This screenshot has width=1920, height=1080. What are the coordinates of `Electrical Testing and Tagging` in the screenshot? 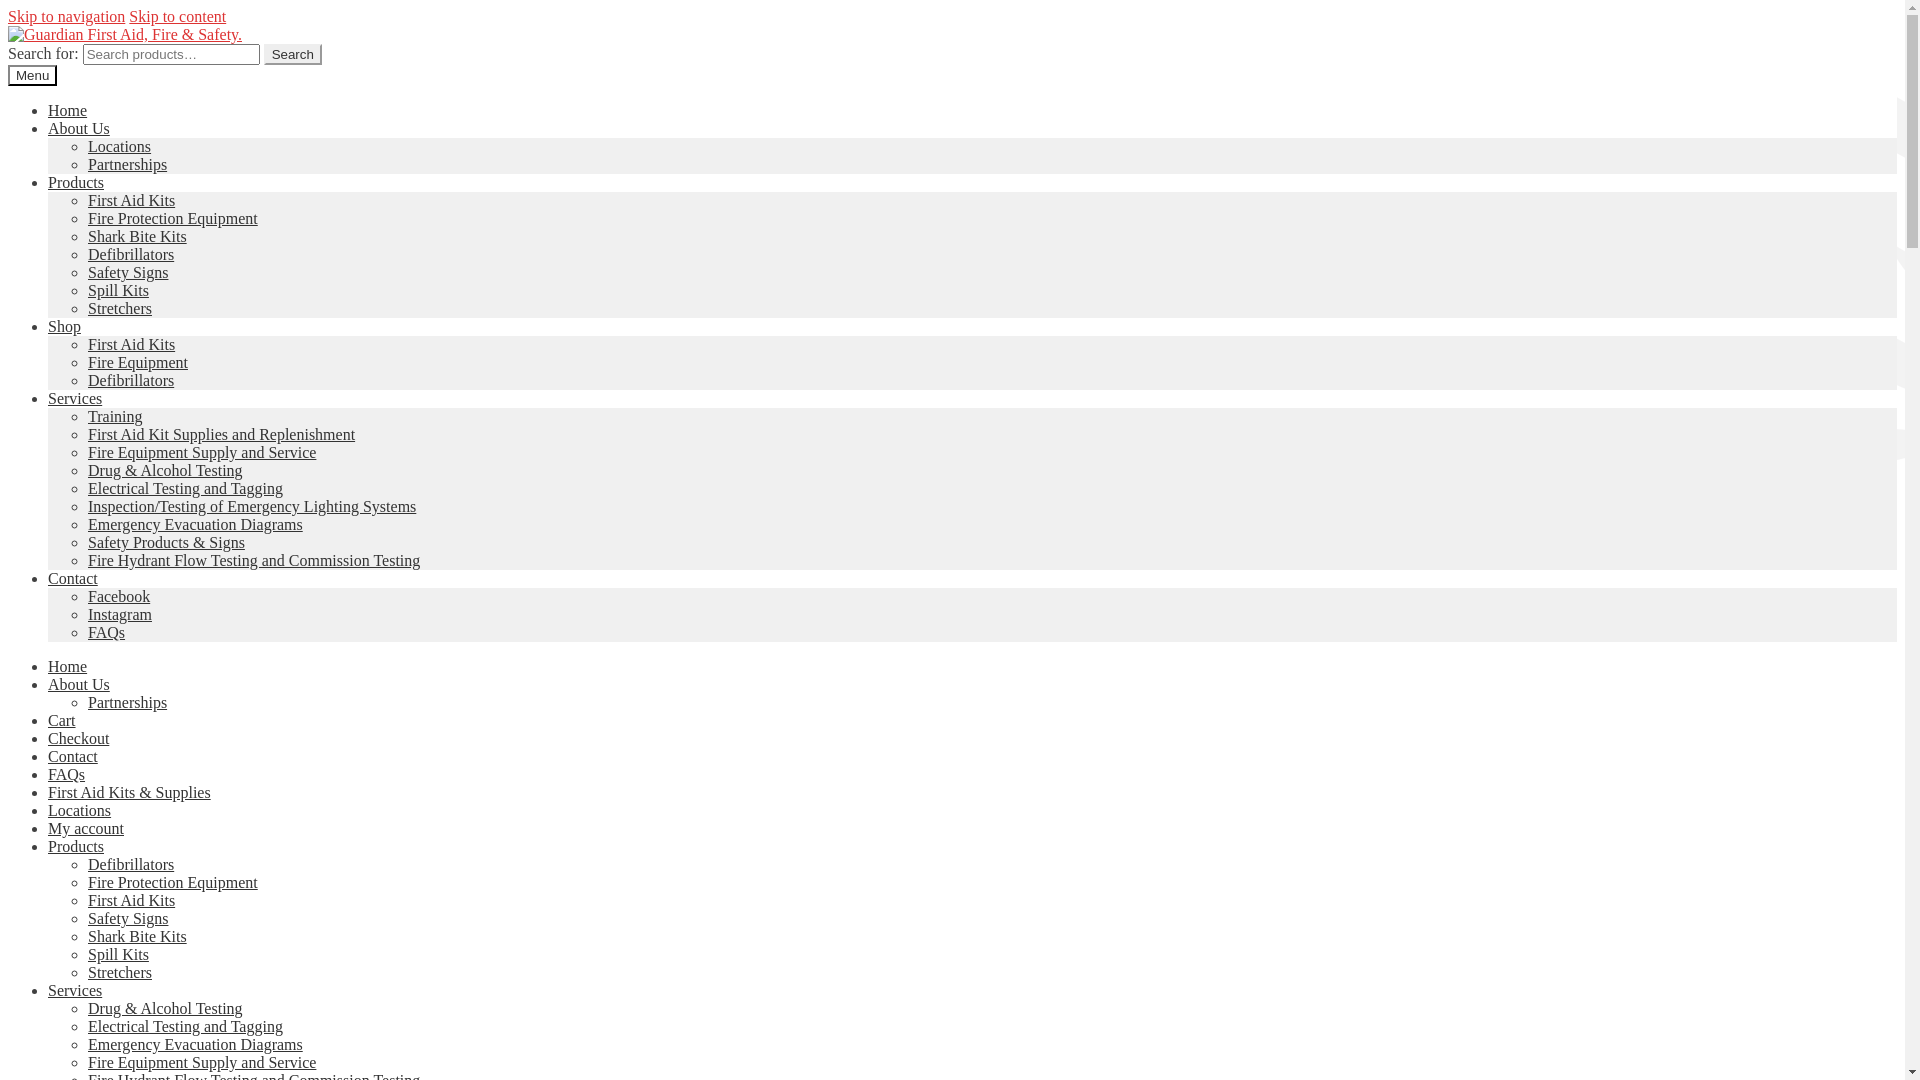 It's located at (186, 488).